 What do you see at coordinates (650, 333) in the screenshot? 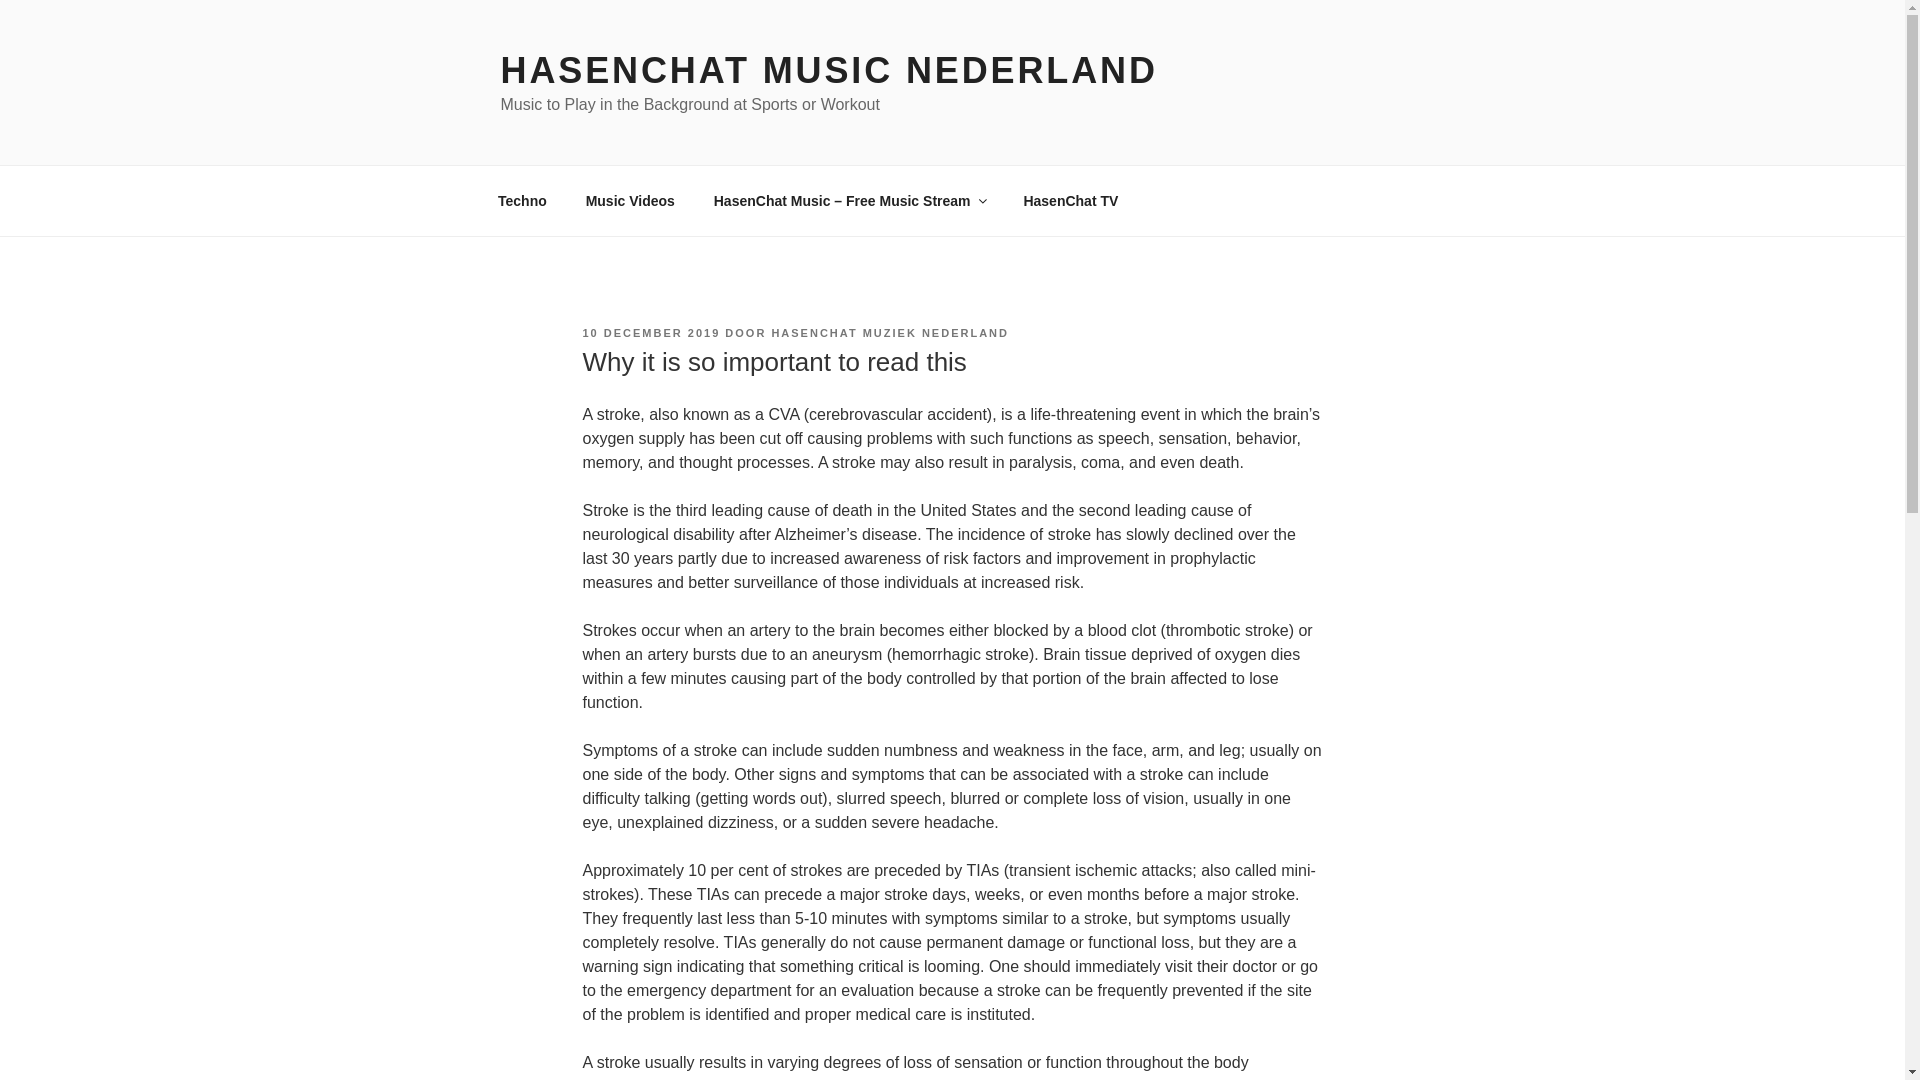
I see `10 DECEMBER 2019` at bounding box center [650, 333].